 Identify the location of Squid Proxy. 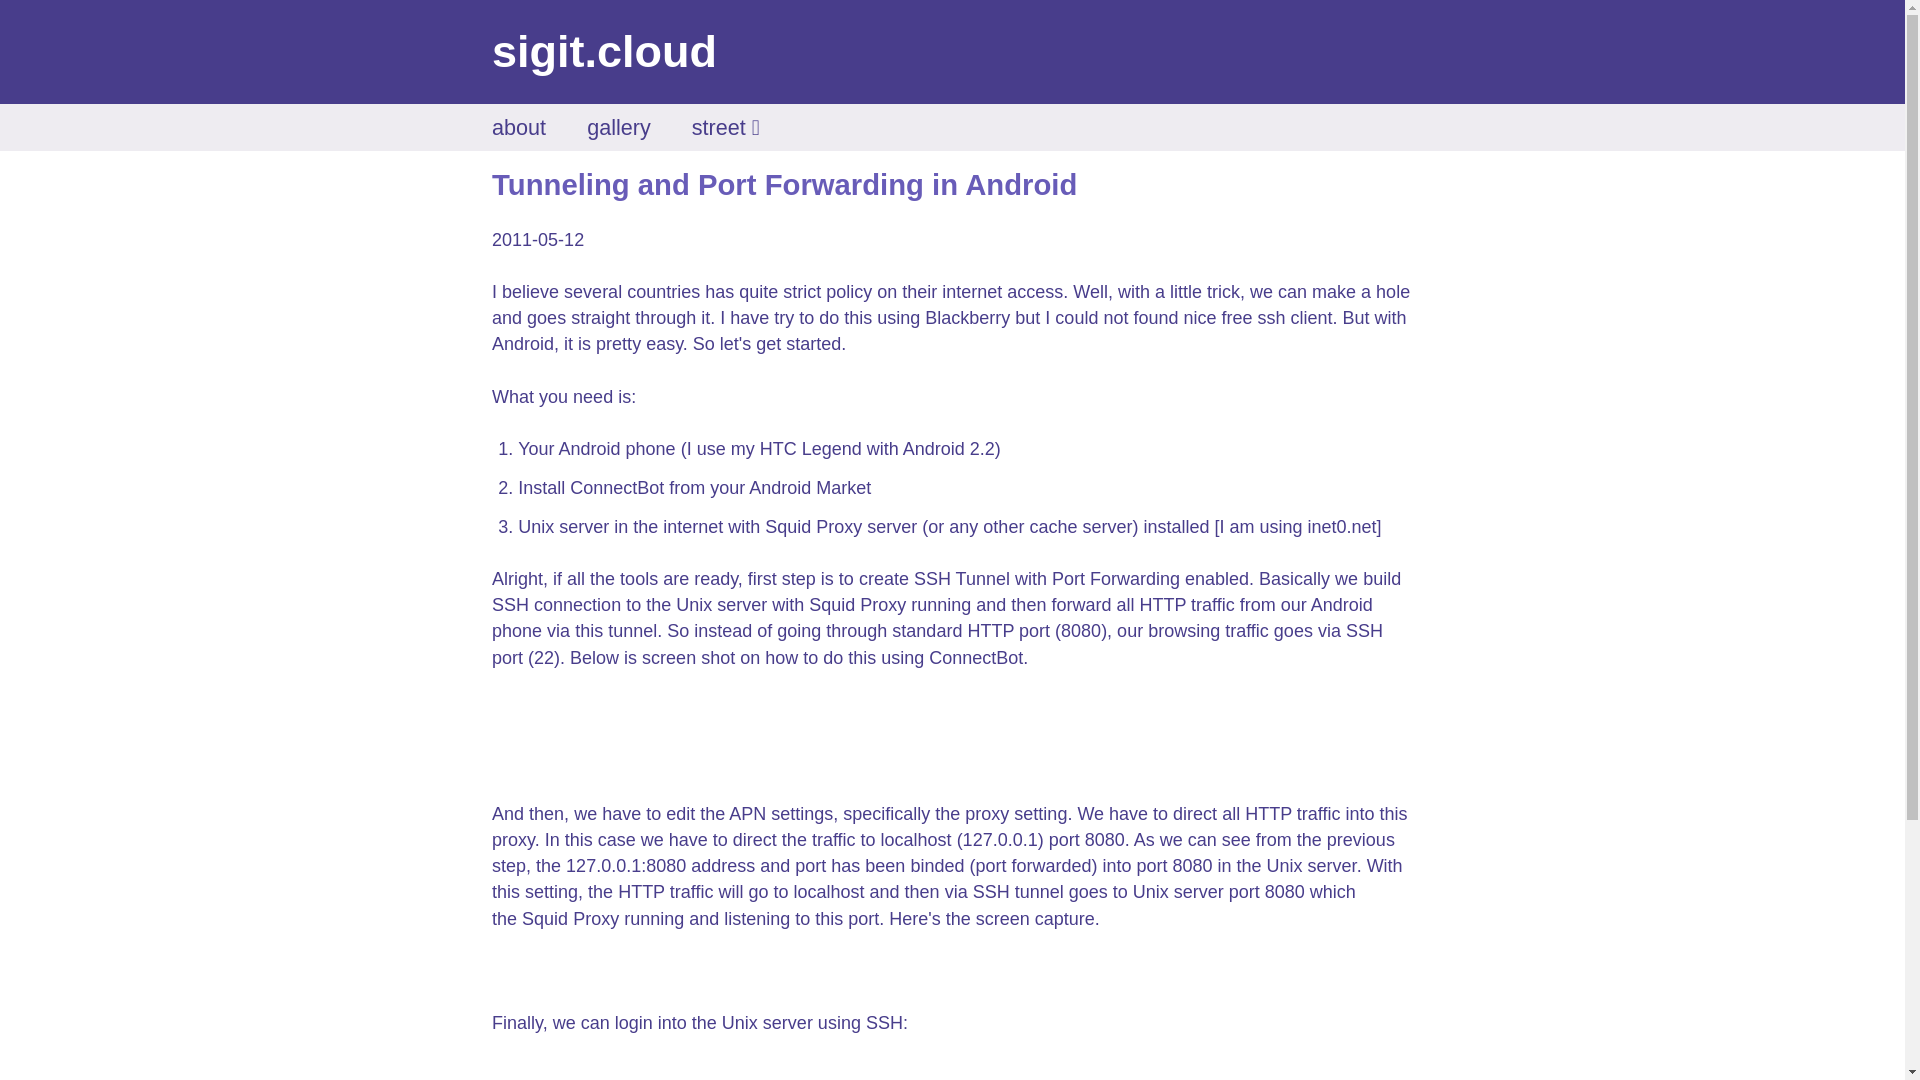
(570, 918).